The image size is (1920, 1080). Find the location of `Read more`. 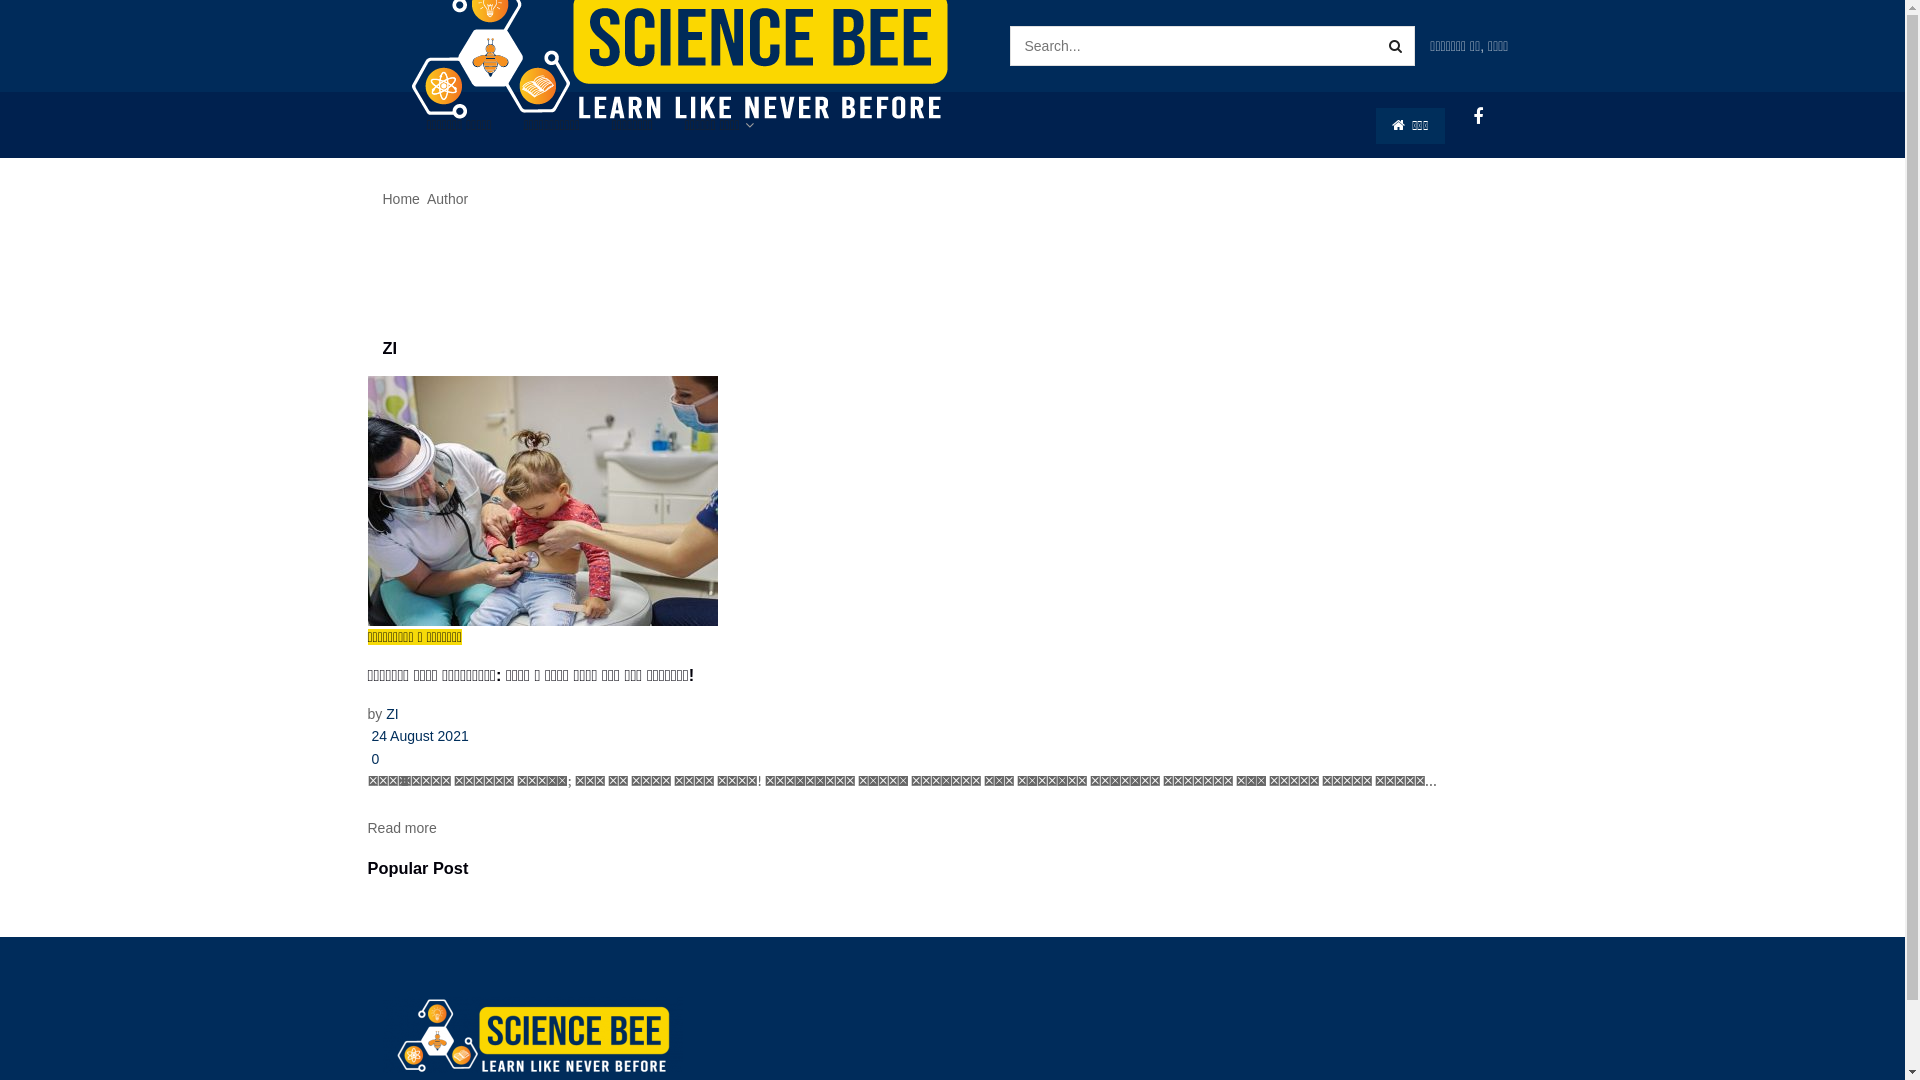

Read more is located at coordinates (402, 828).